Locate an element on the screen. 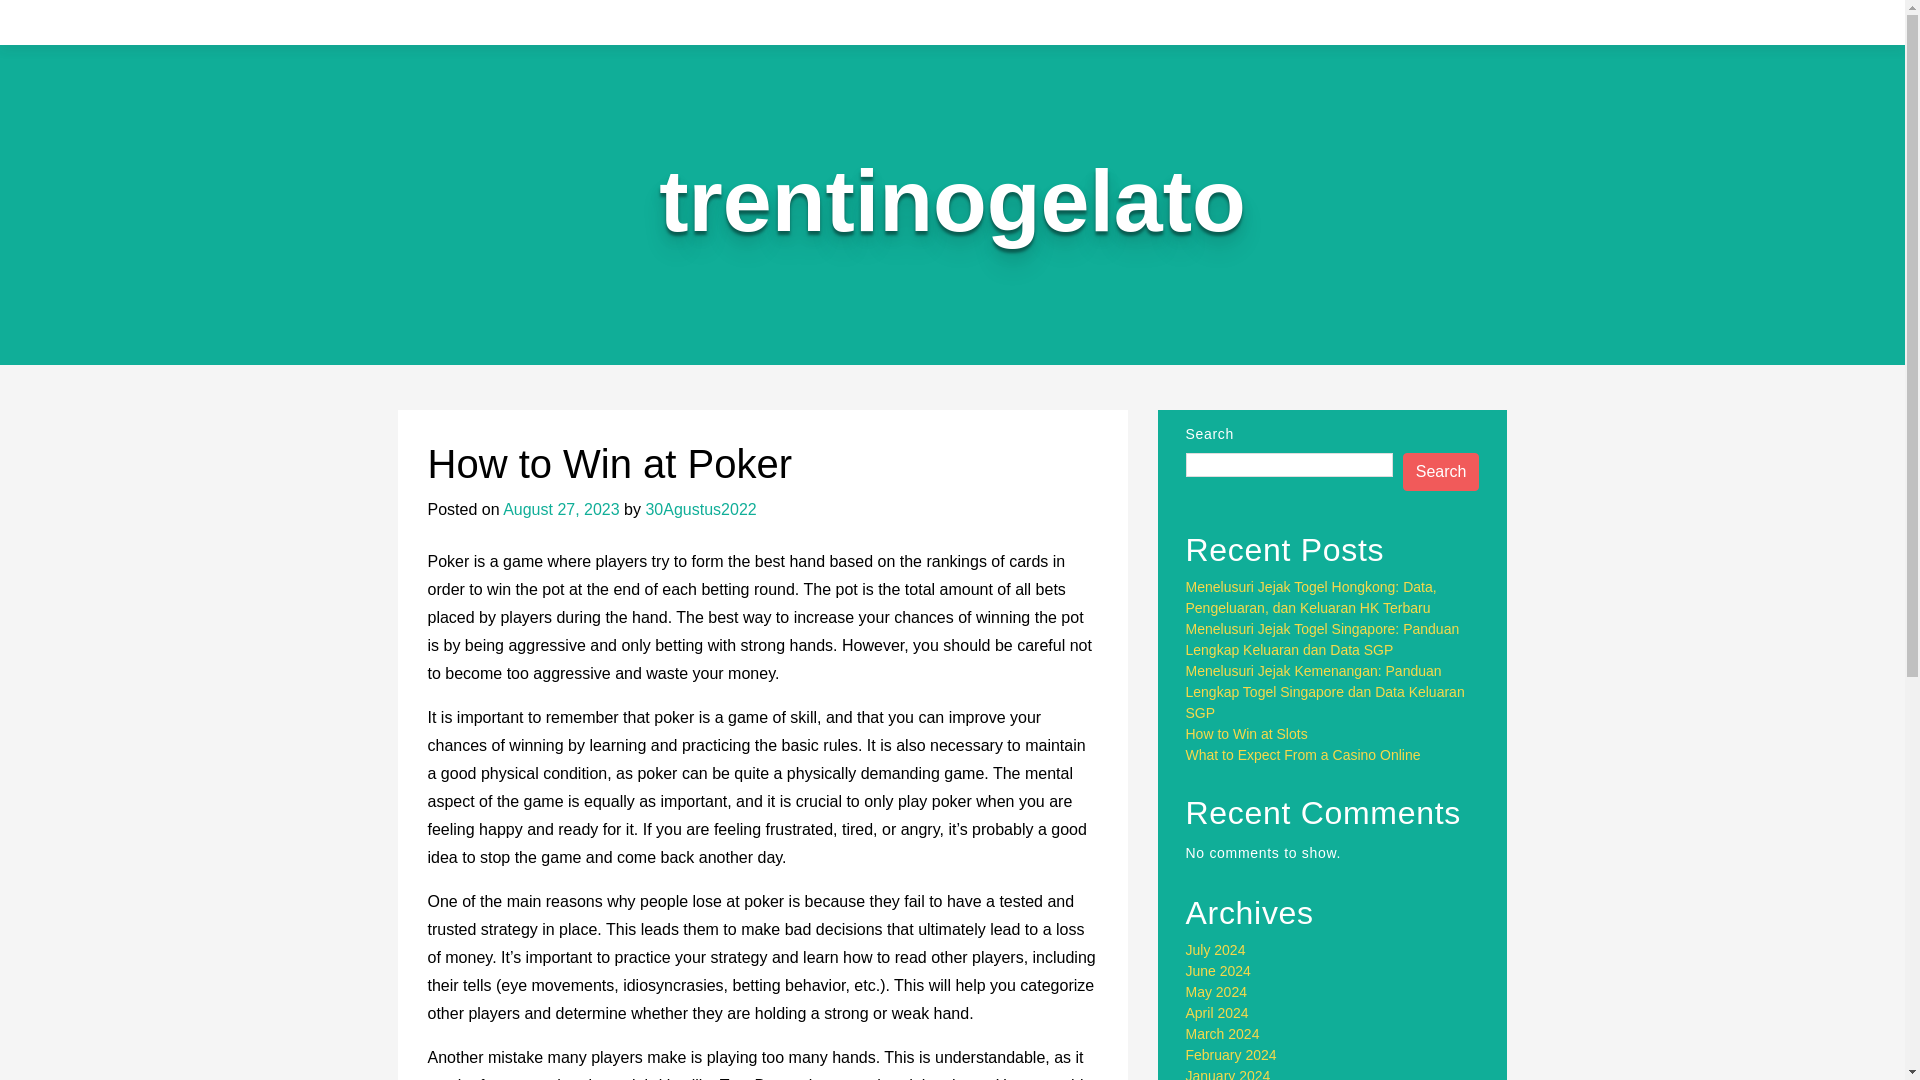 The width and height of the screenshot is (1920, 1080). April 2024 is located at coordinates (1218, 1012).